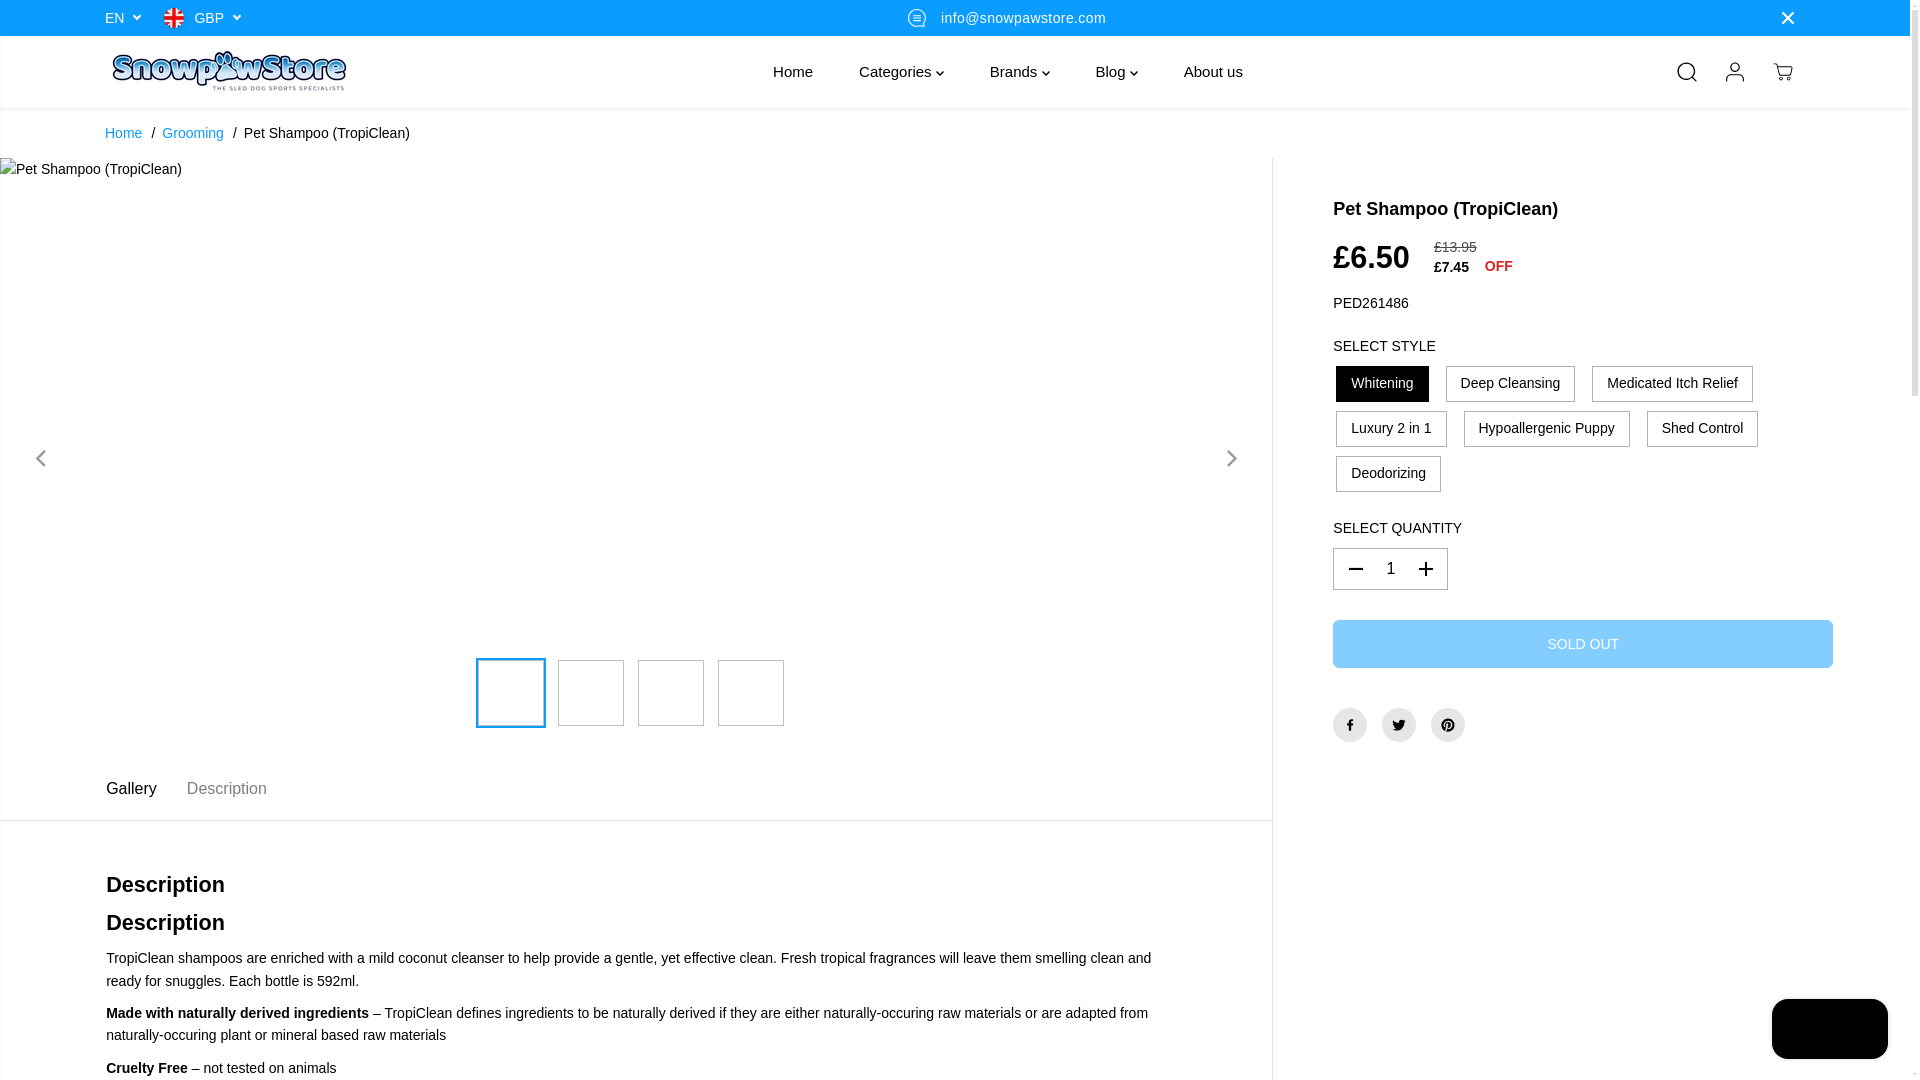 This screenshot has width=1920, height=1080. I want to click on Pinterest, so click(1447, 724).